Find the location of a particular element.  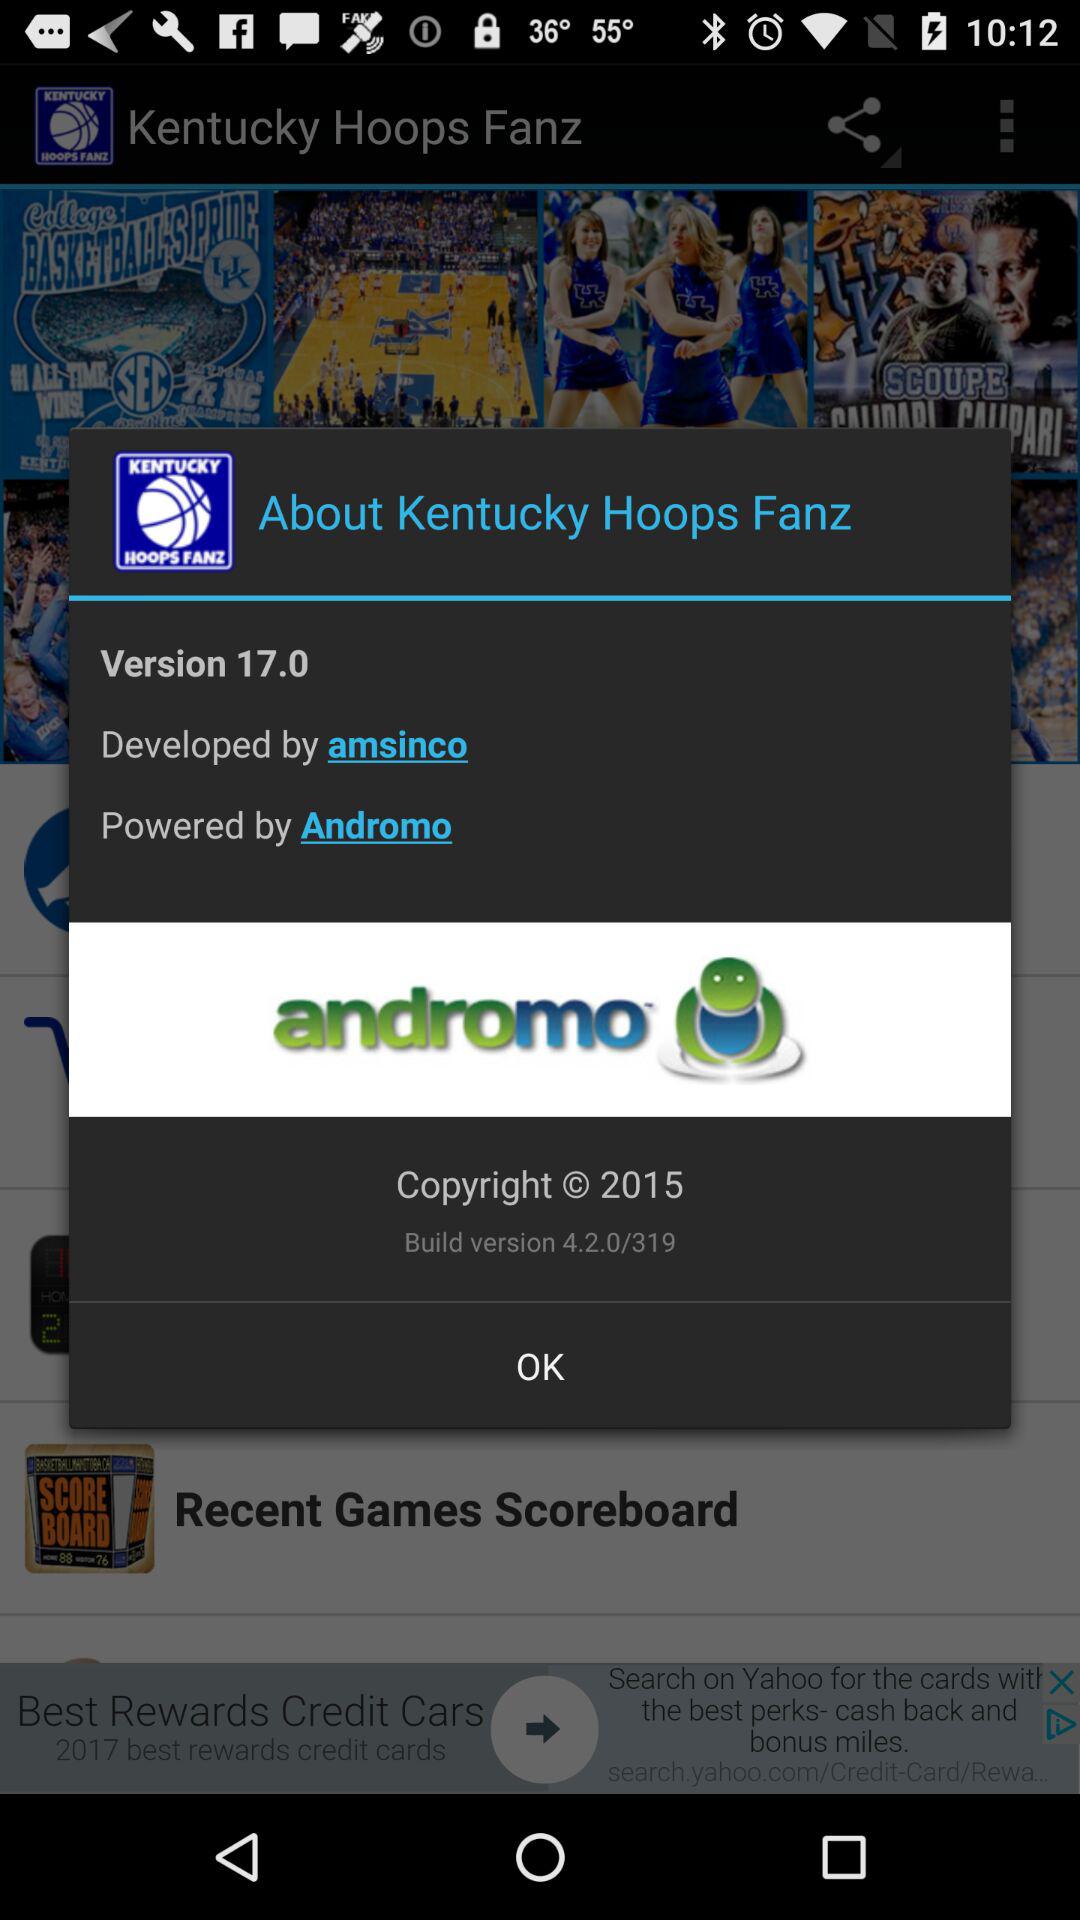

click the developed by amsinco icon is located at coordinates (540, 758).